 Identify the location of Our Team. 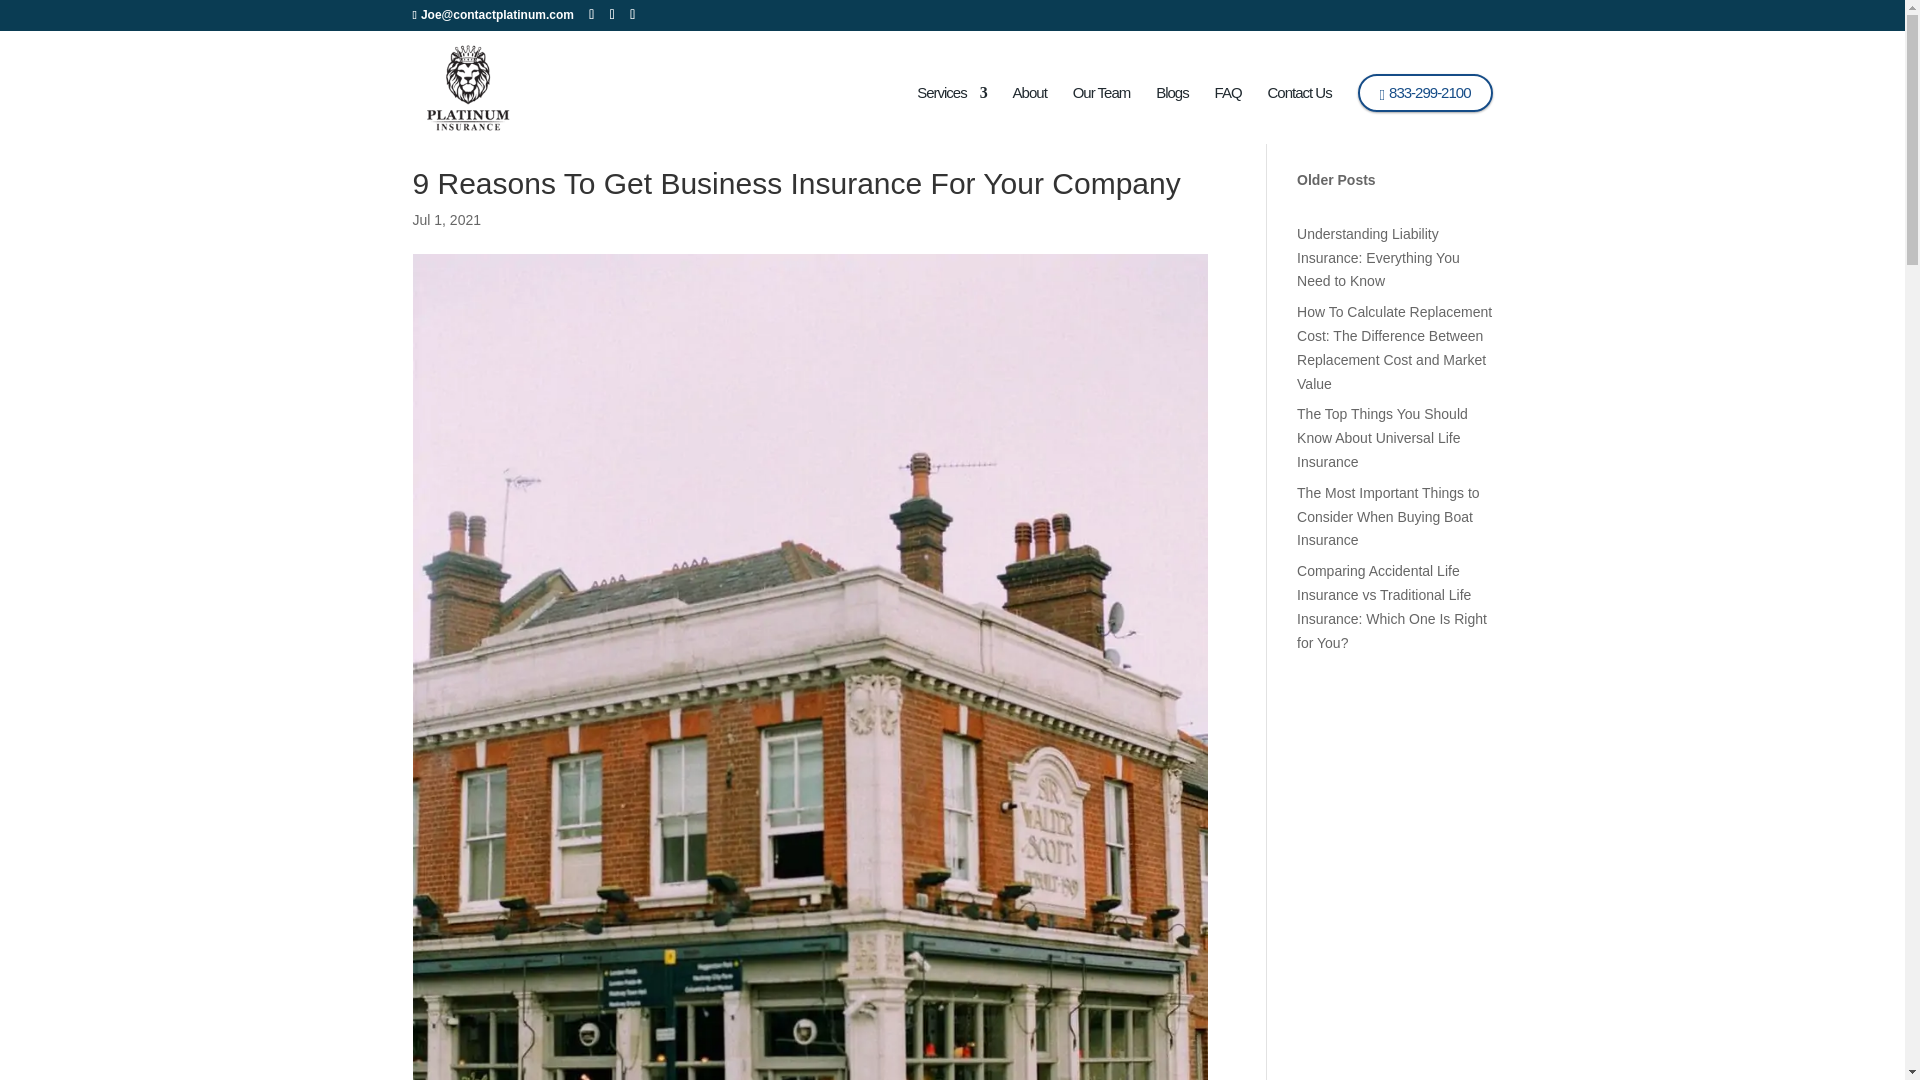
(1102, 114).